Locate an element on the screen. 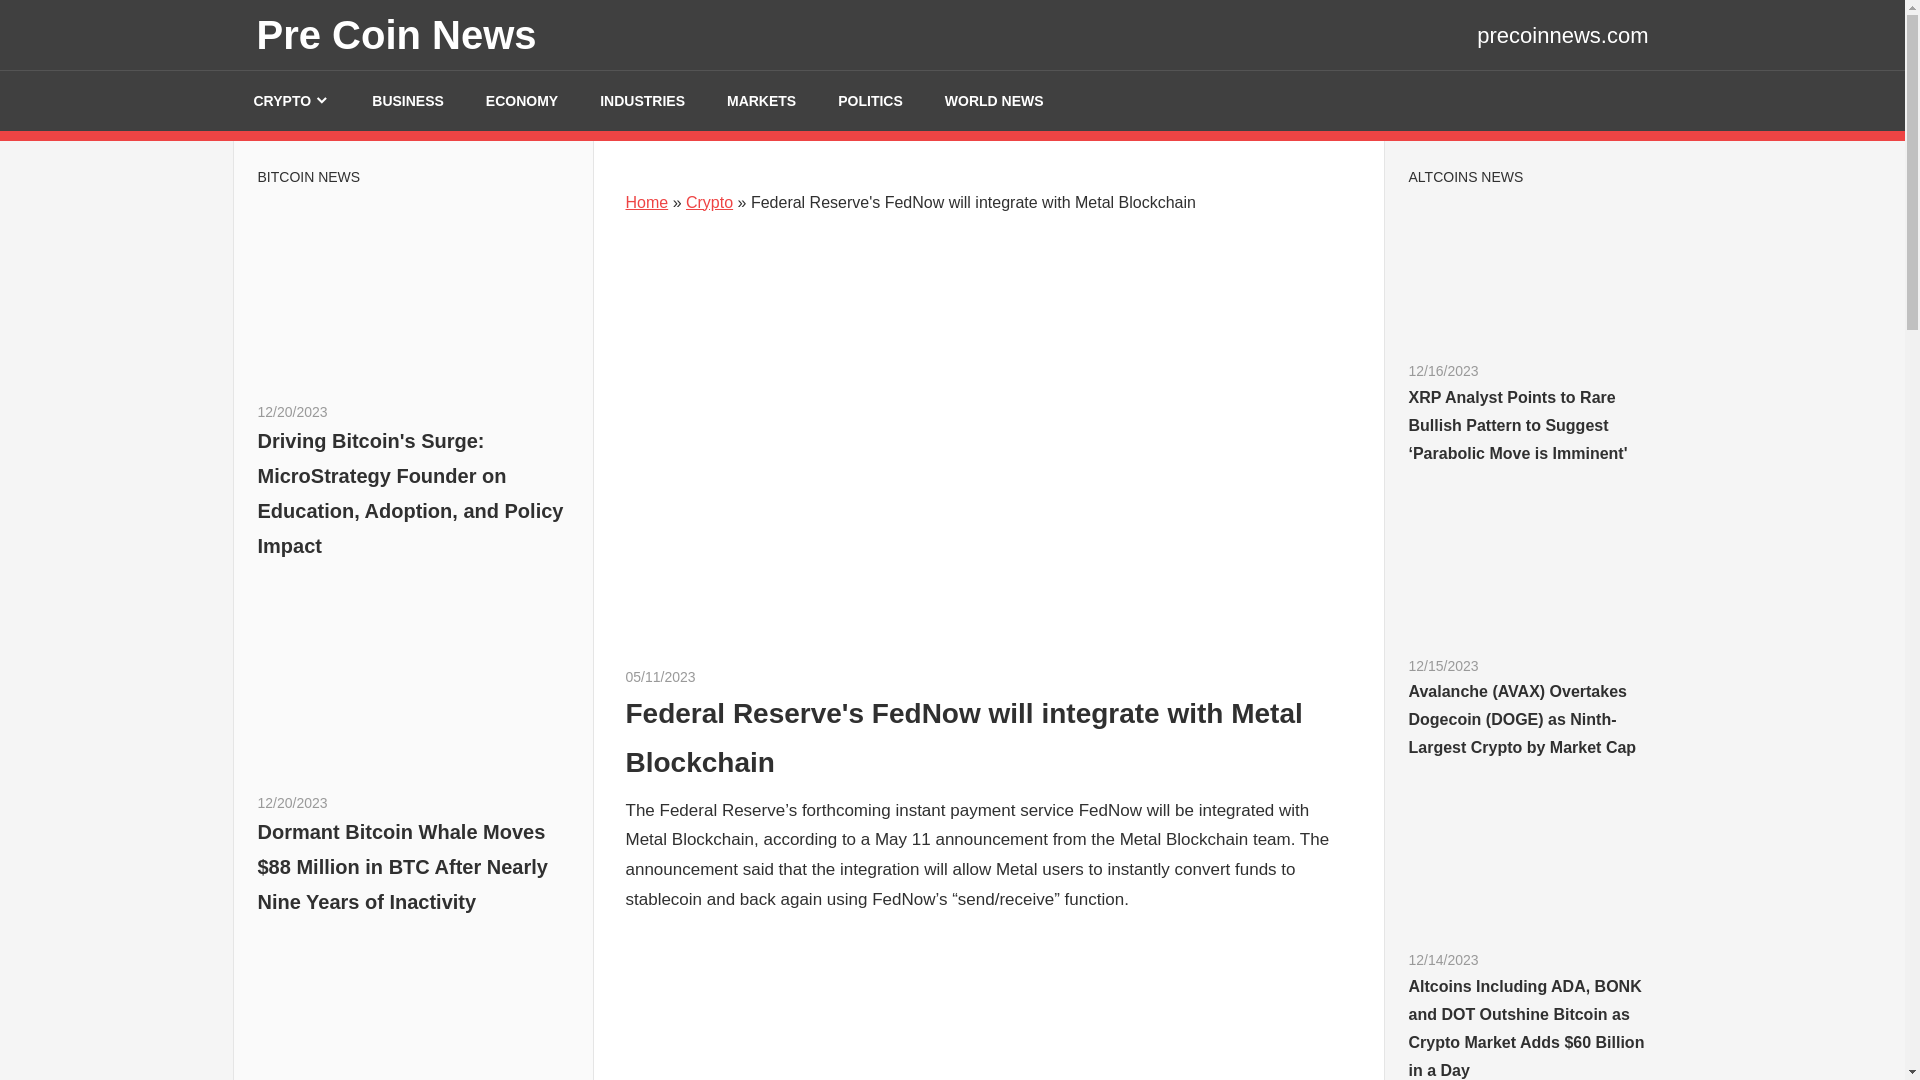 This screenshot has width=1920, height=1080. Crypto is located at coordinates (716, 676).